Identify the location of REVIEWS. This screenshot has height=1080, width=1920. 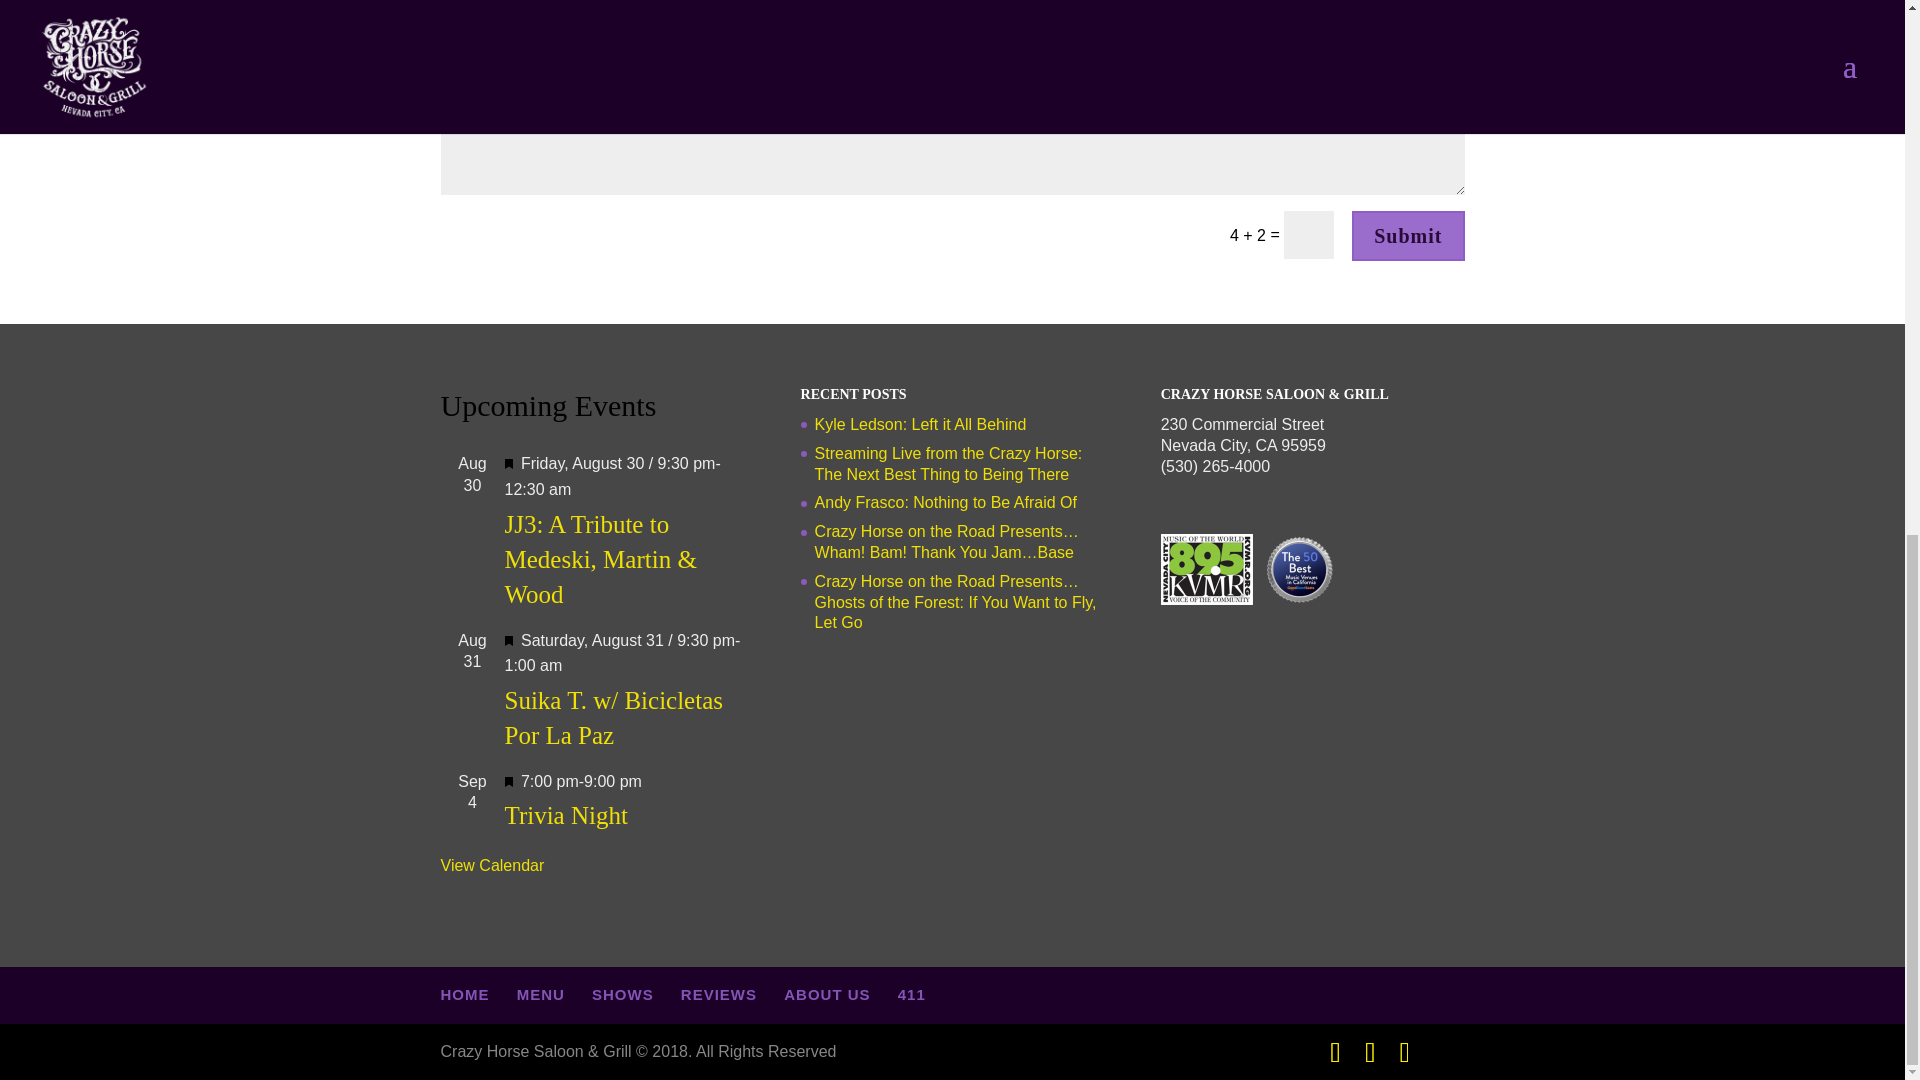
(718, 994).